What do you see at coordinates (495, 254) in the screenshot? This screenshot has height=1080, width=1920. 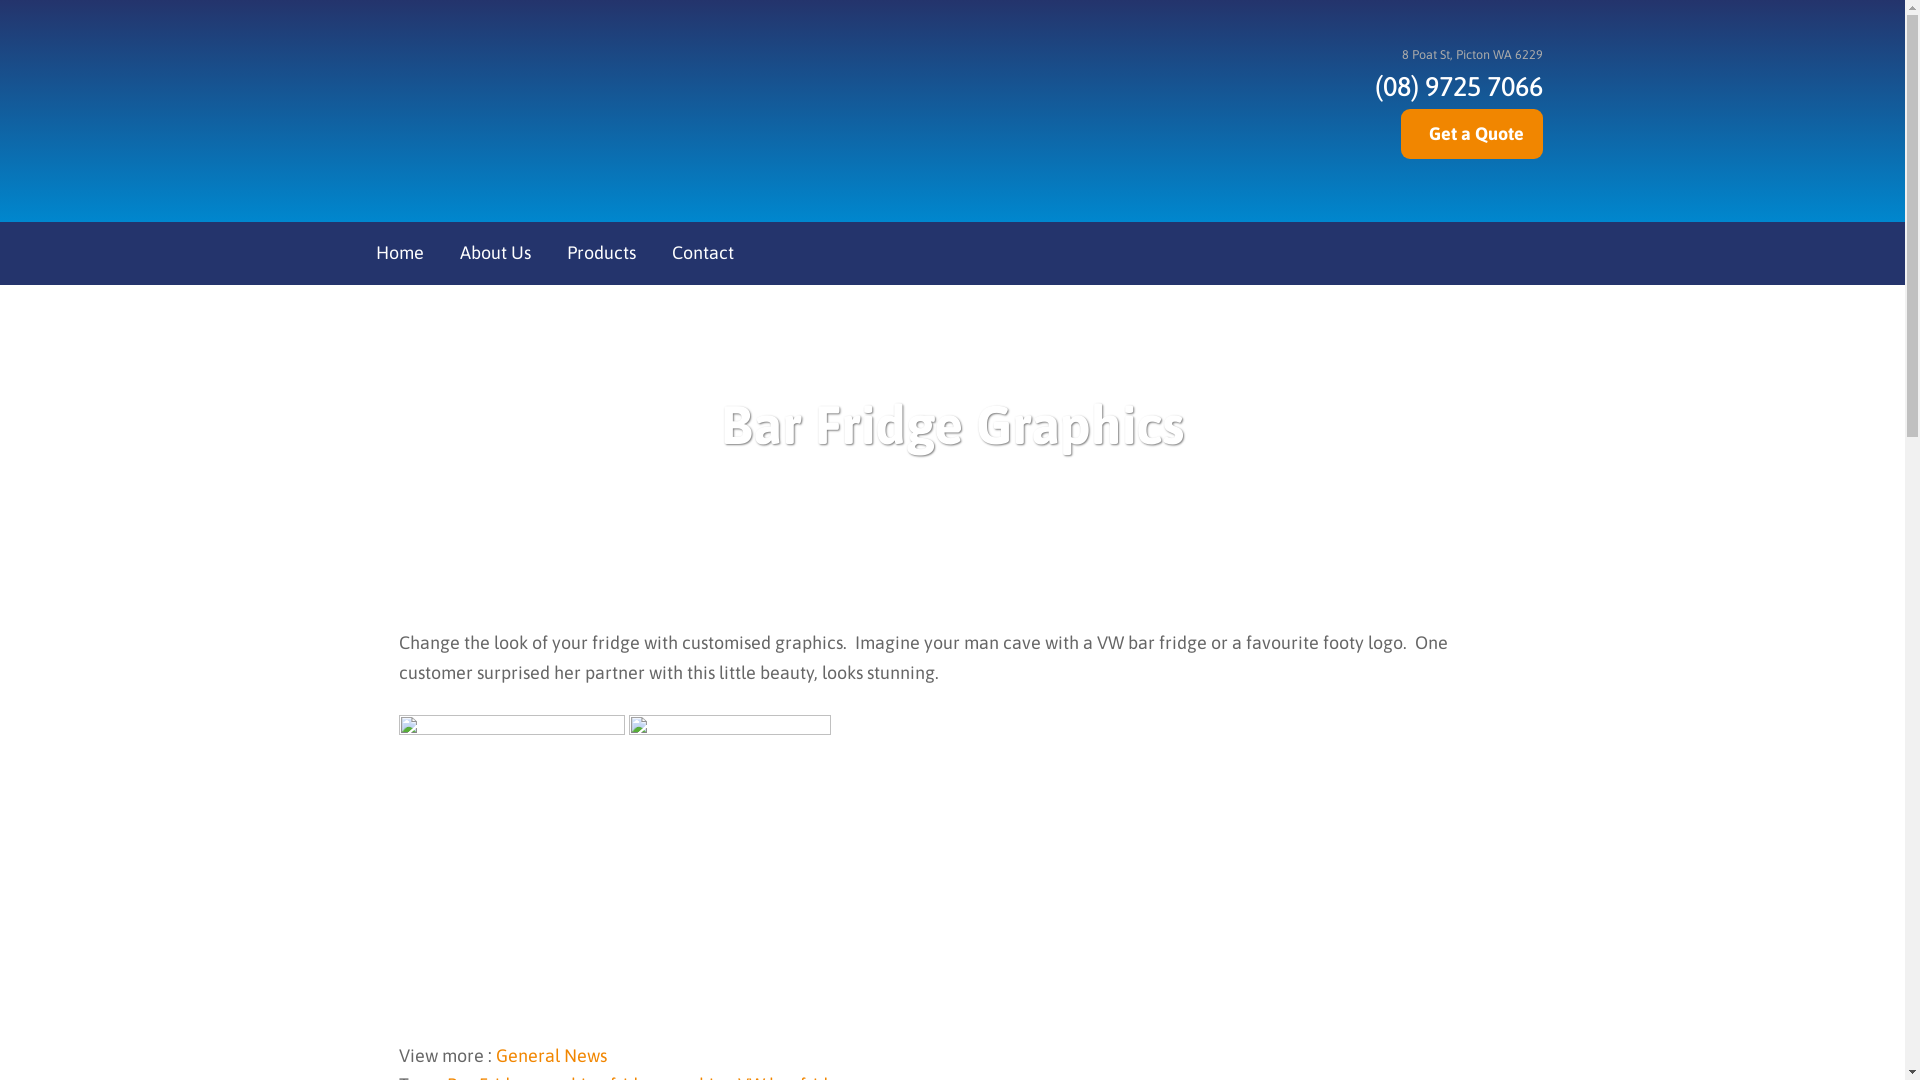 I see `About Us` at bounding box center [495, 254].